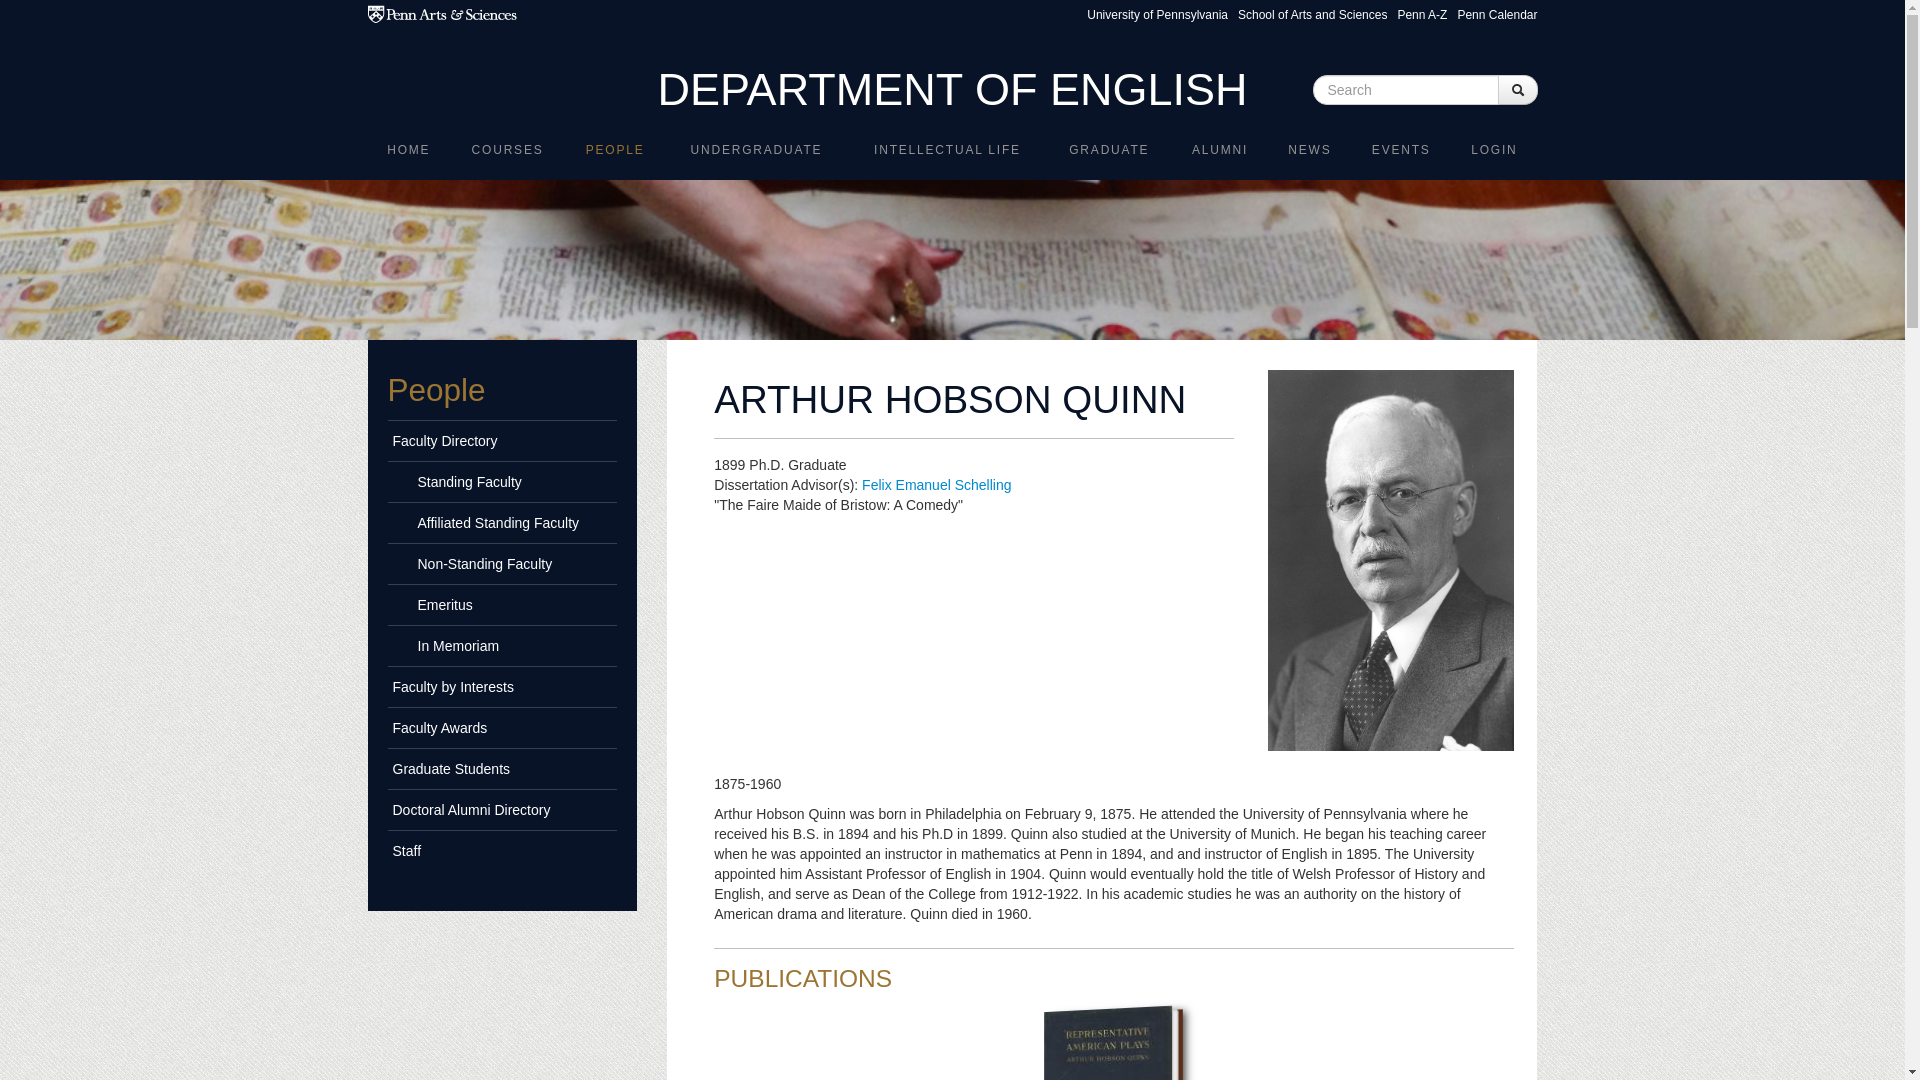 This screenshot has height=1080, width=1920. What do you see at coordinates (502, 768) in the screenshot?
I see `Graduate Students` at bounding box center [502, 768].